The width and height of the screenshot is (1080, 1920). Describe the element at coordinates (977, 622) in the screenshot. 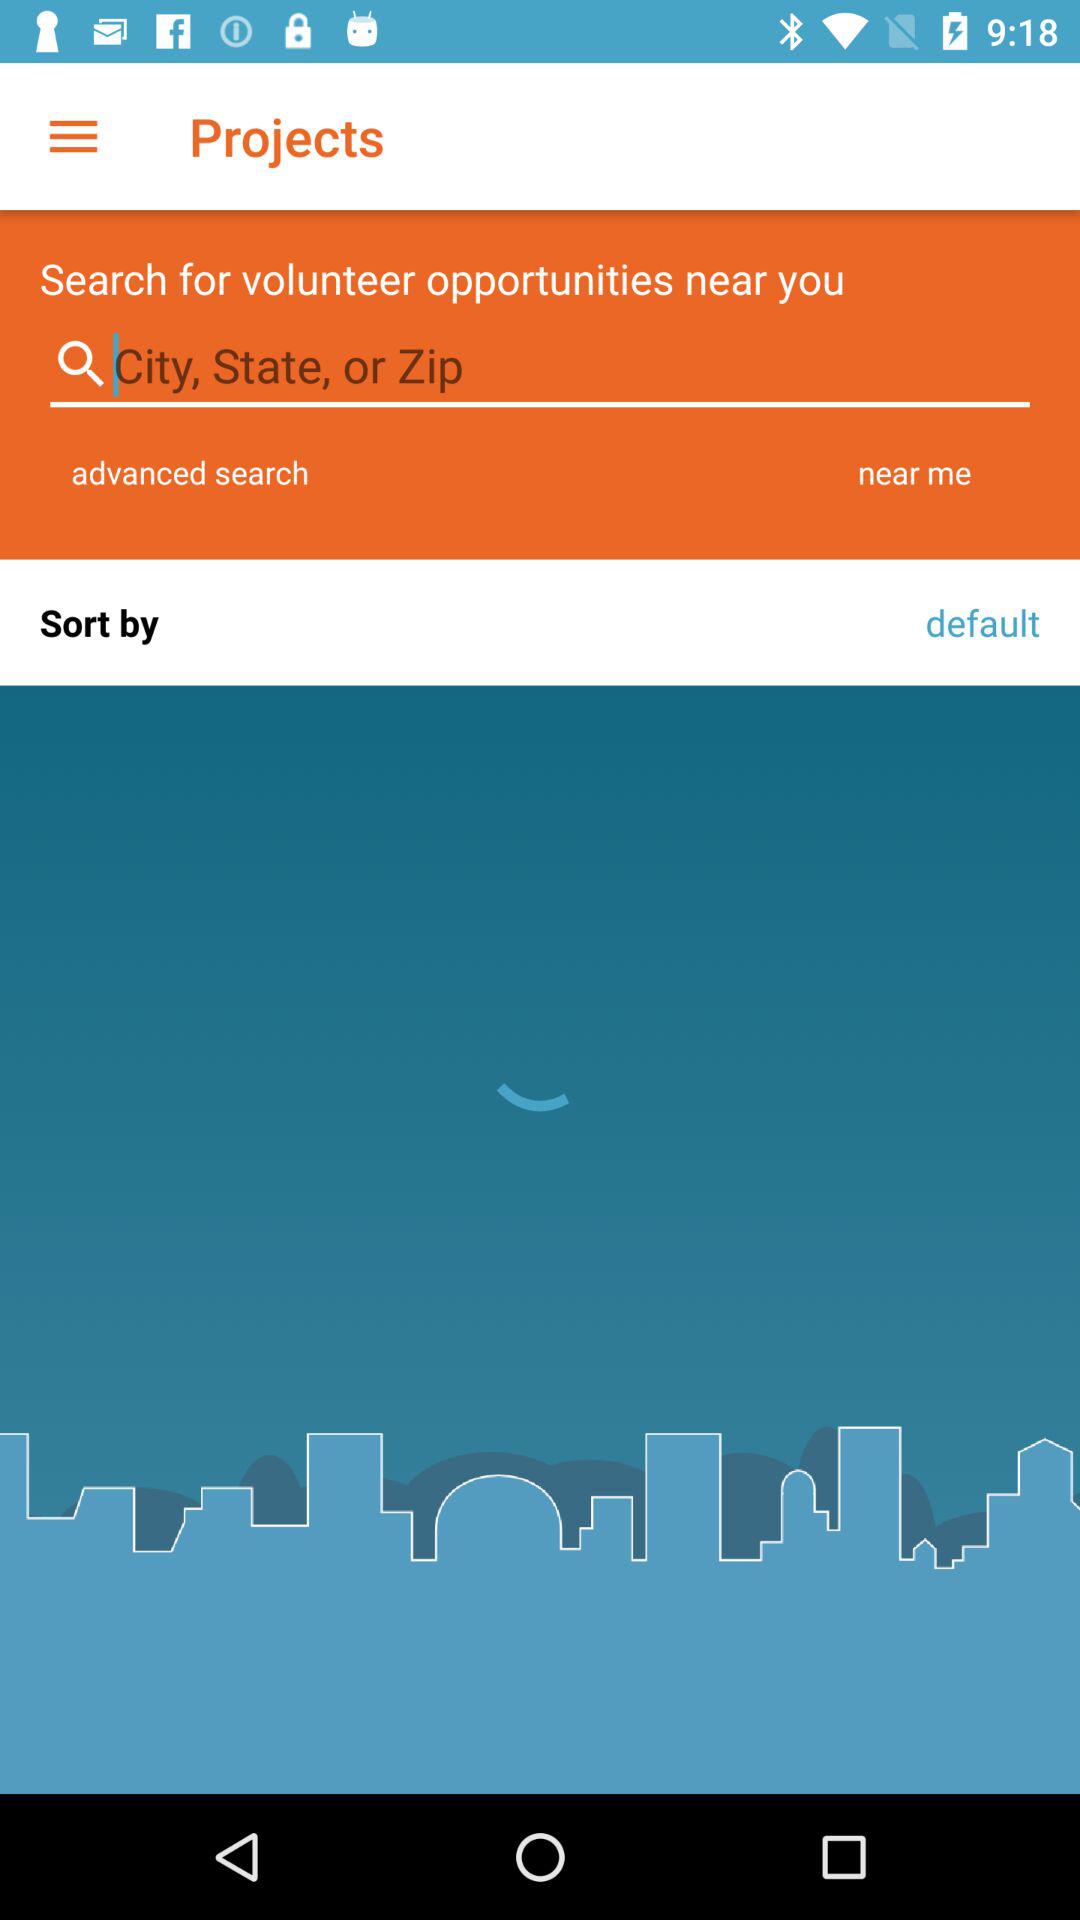

I see `tap item below the near me item` at that location.